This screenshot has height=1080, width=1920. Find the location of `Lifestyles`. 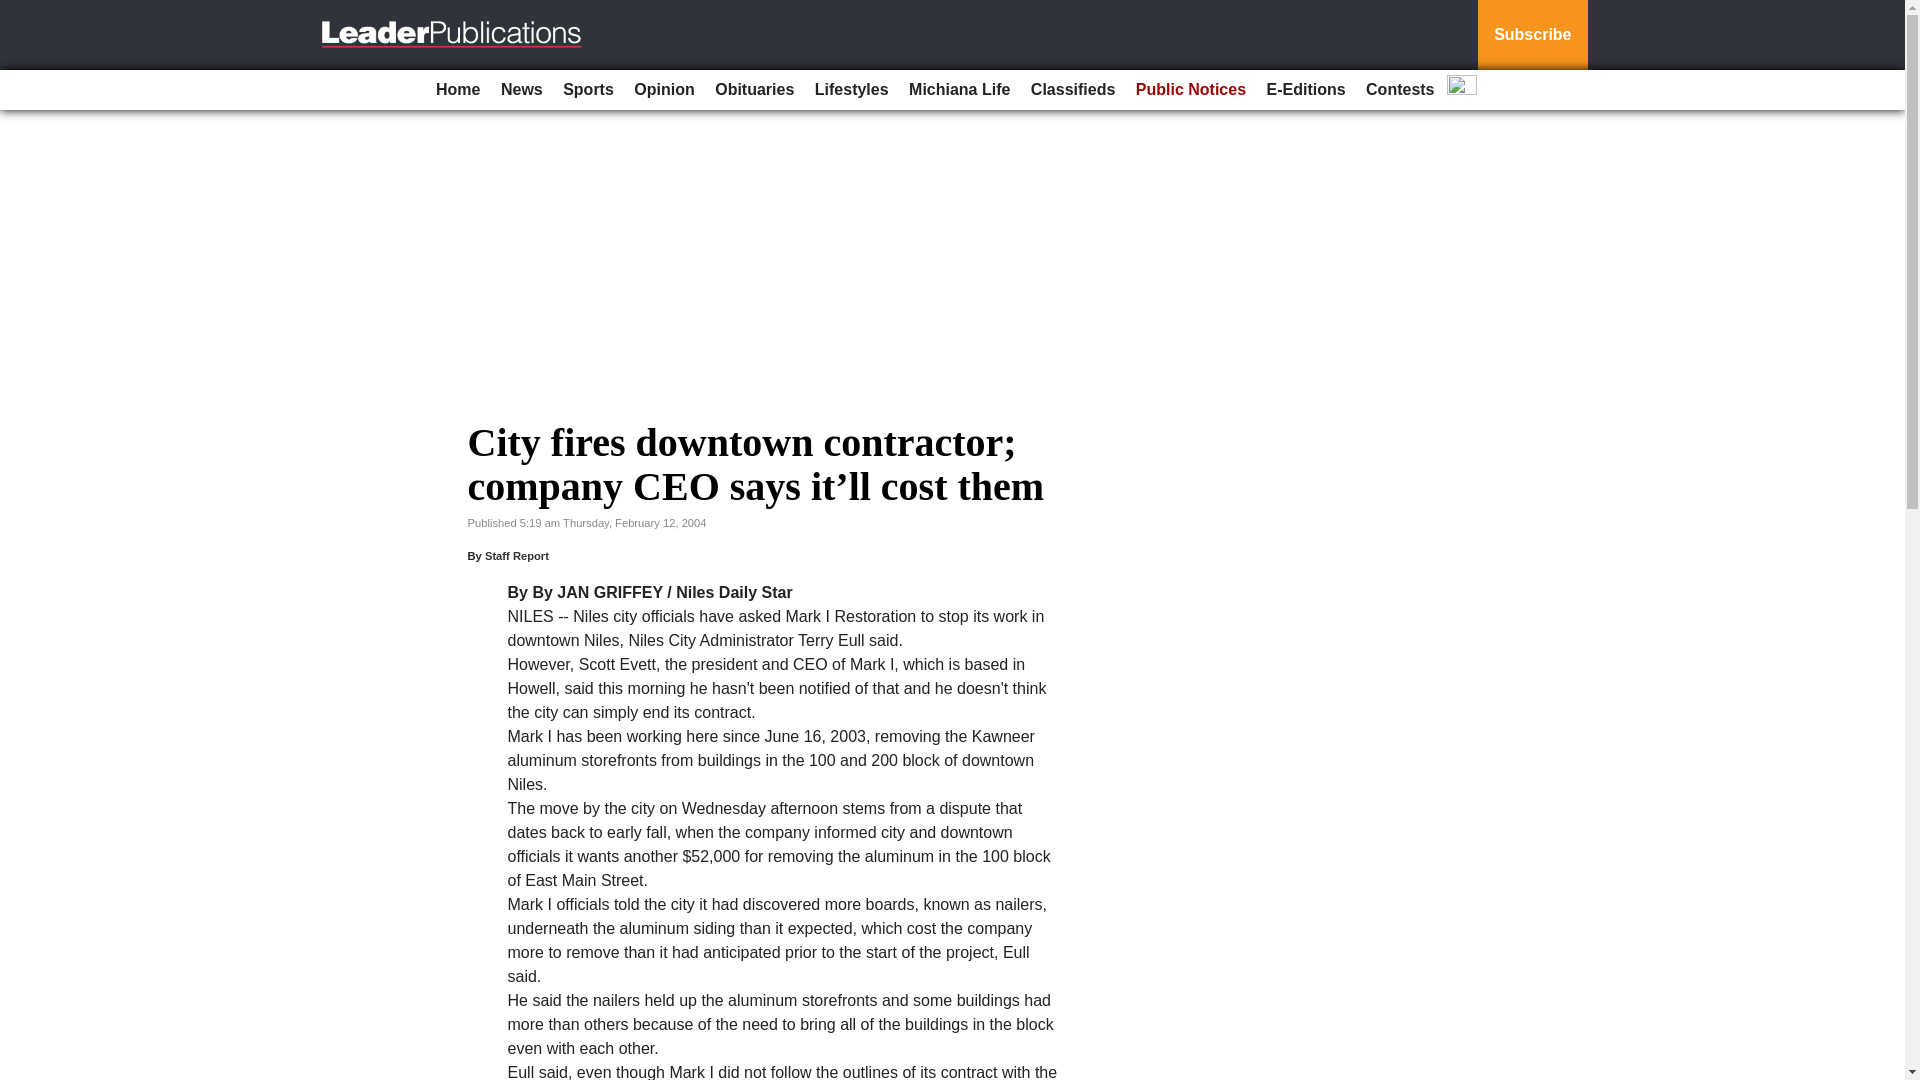

Lifestyles is located at coordinates (851, 90).